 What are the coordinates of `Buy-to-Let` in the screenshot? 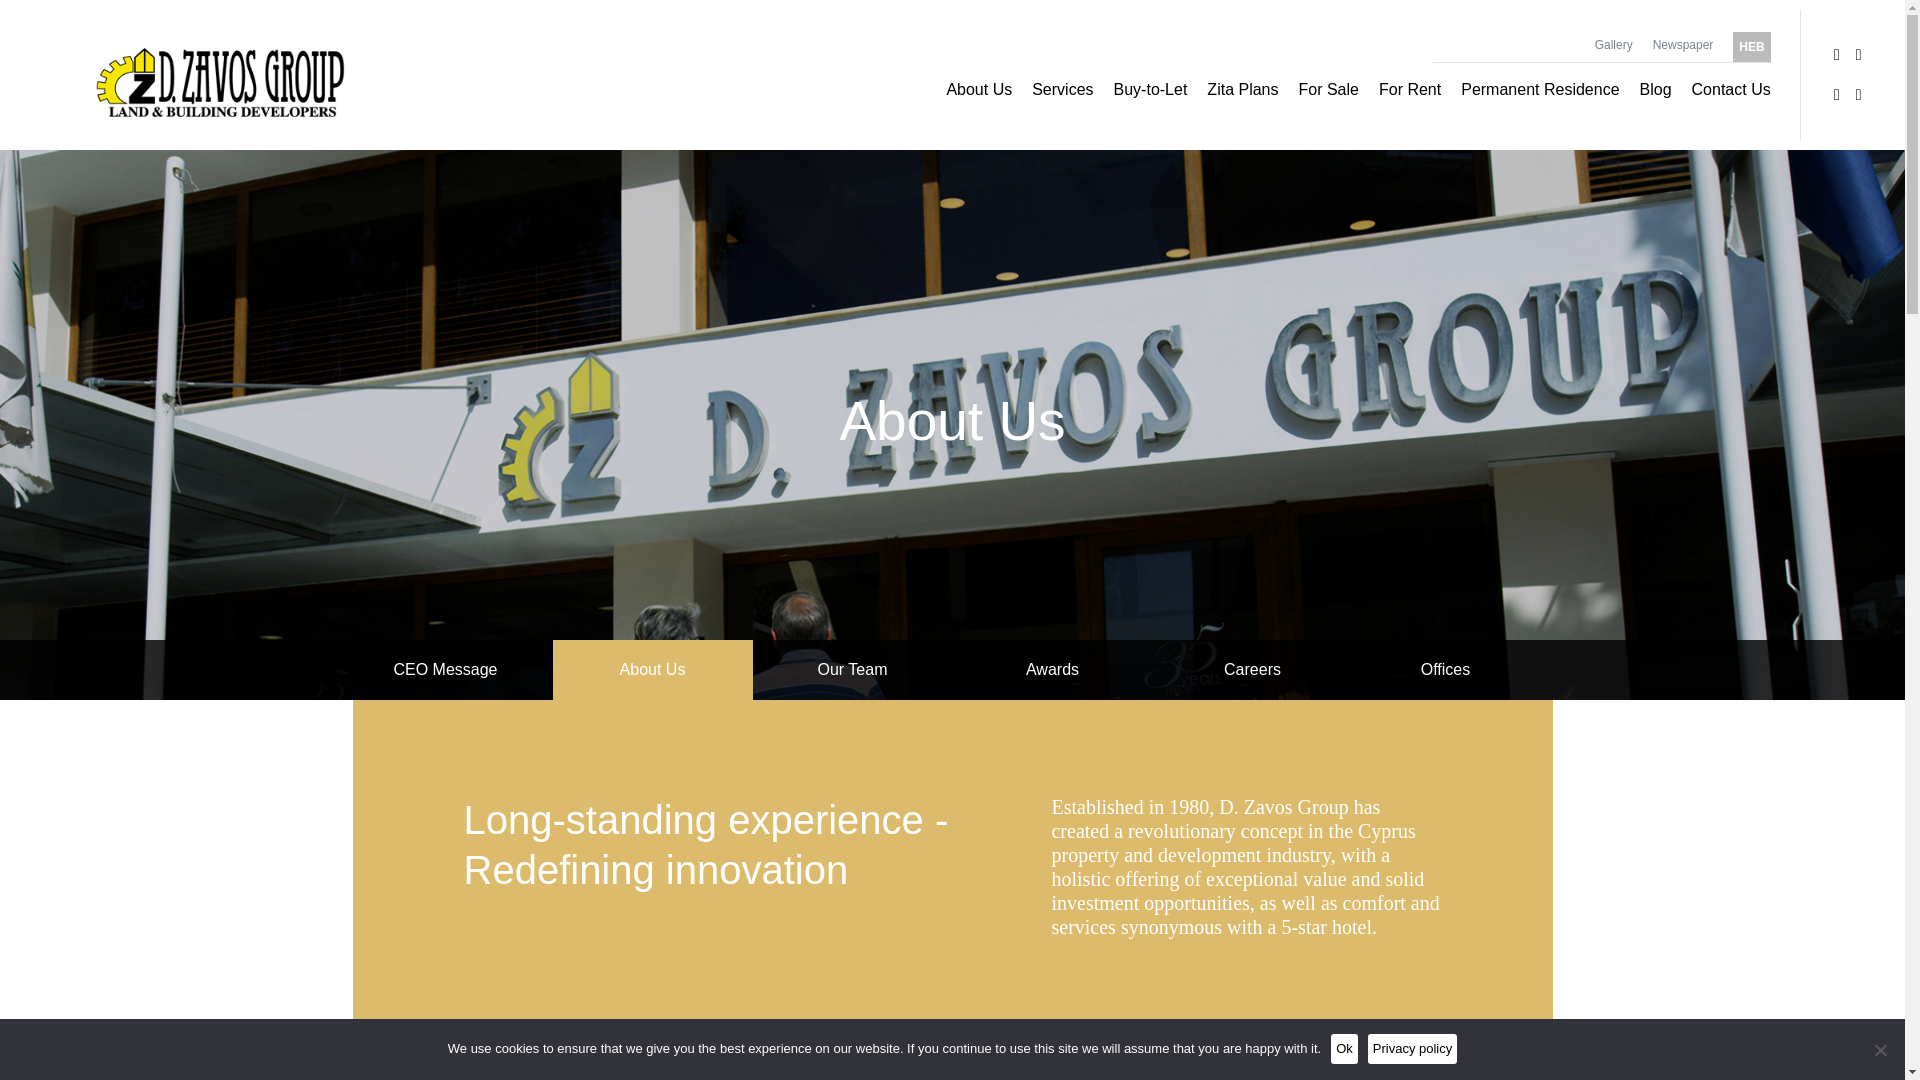 It's located at (1150, 89).